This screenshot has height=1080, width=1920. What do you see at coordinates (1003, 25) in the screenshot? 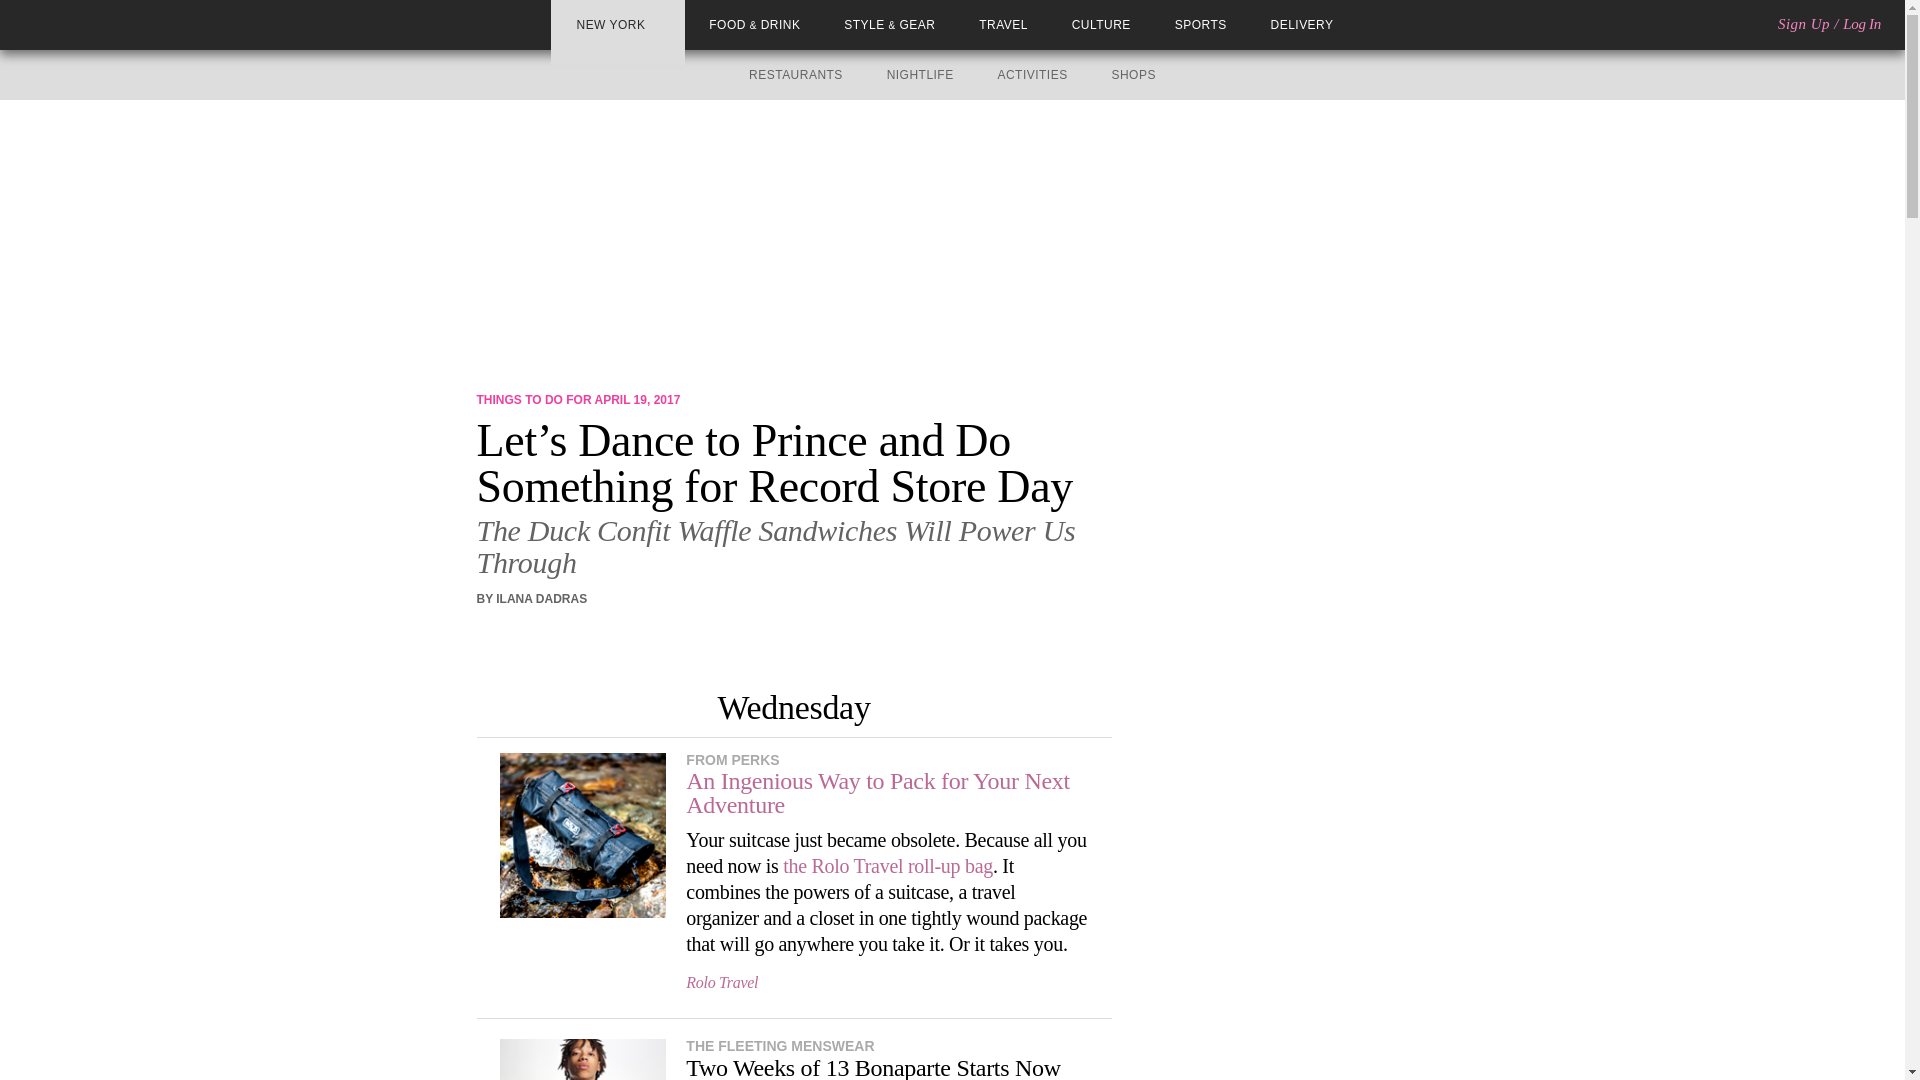
I see `TRAVEL` at bounding box center [1003, 25].